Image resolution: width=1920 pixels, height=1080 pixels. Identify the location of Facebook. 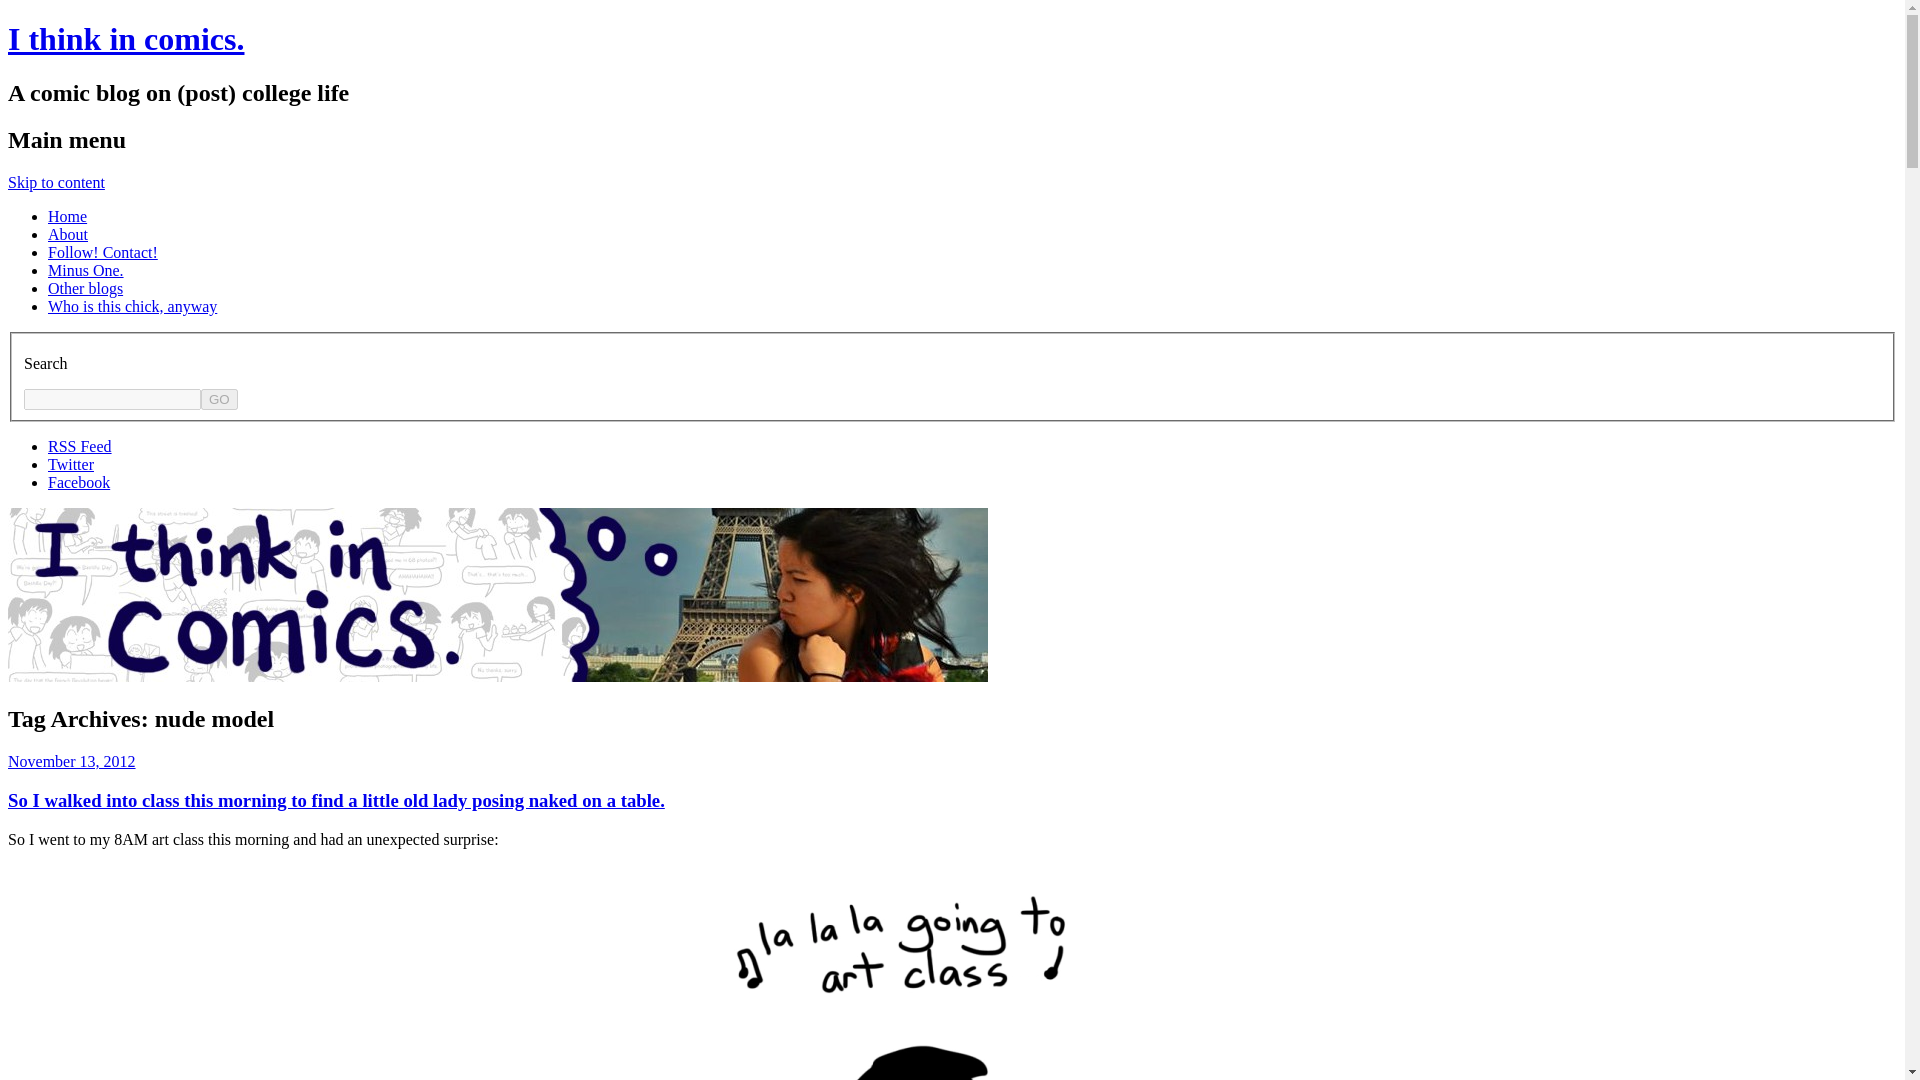
(78, 482).